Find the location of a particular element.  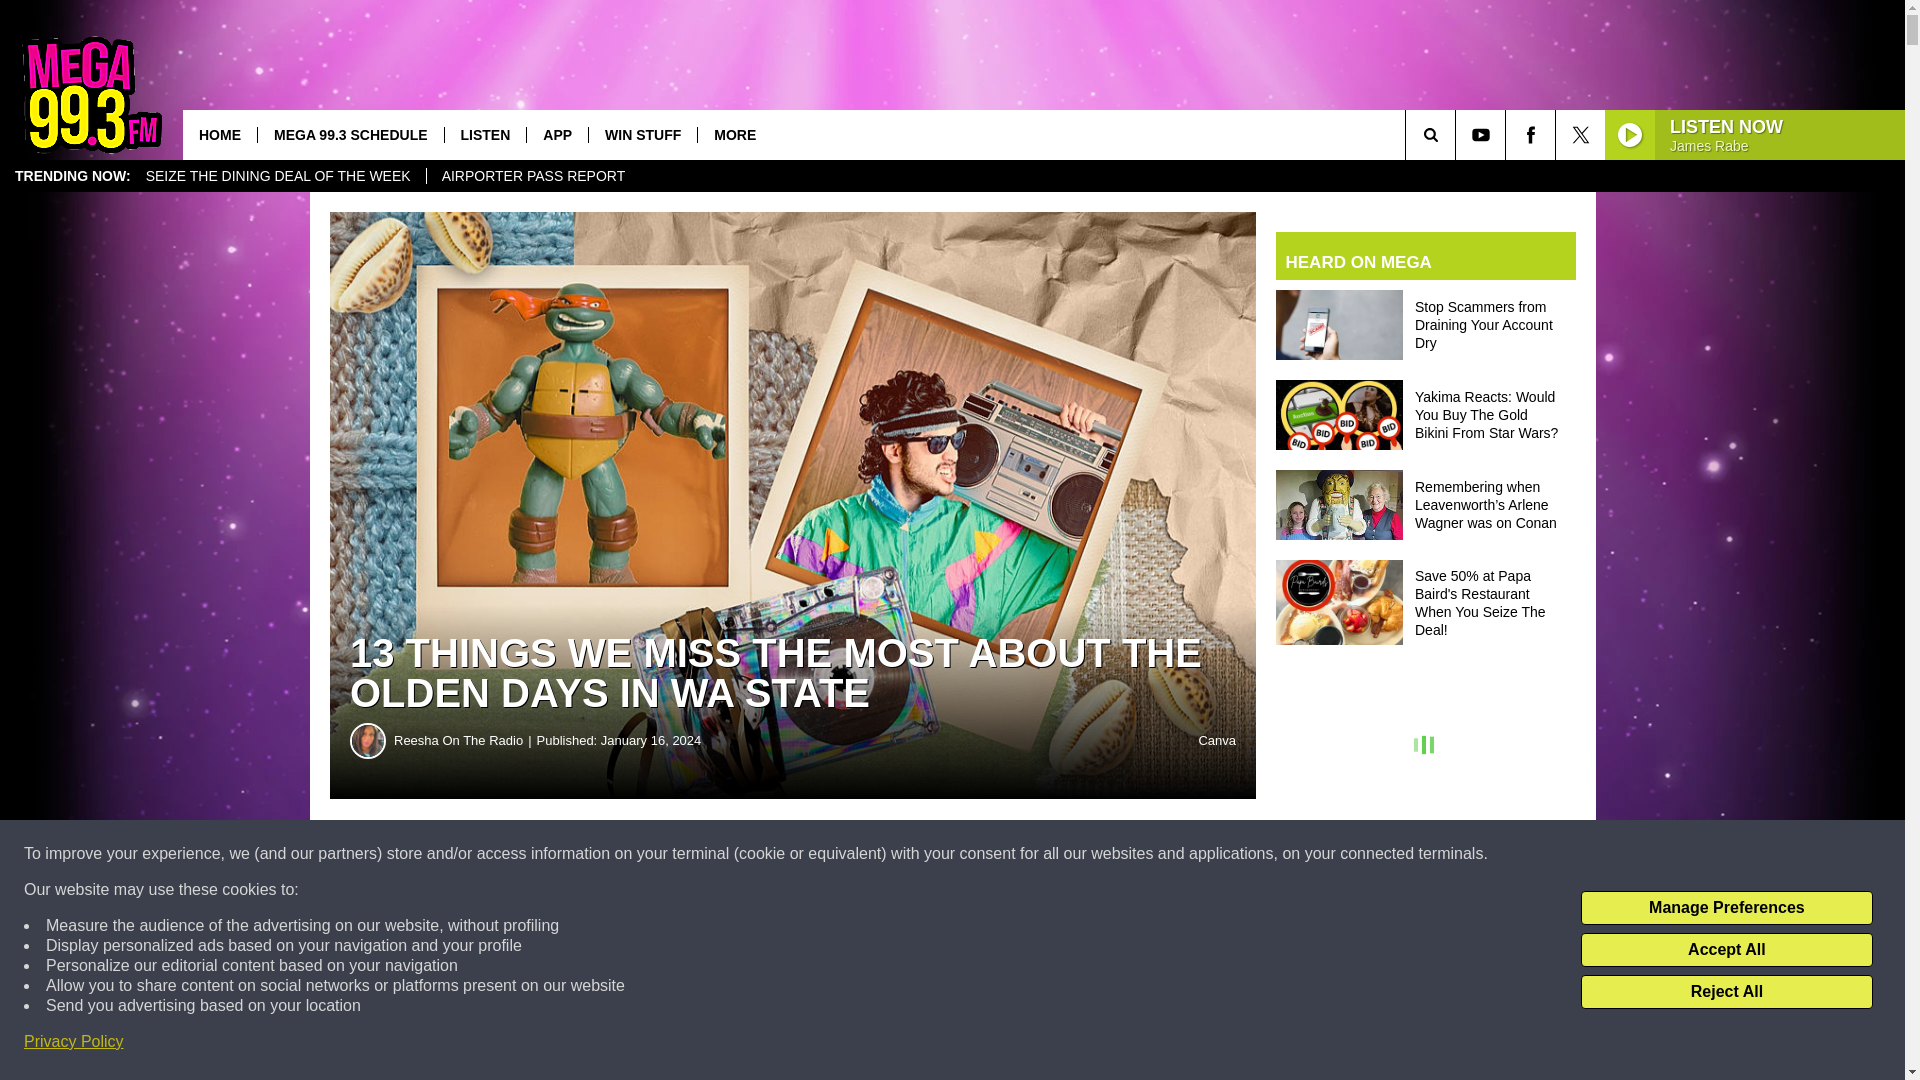

AIRPORTER PASS REPORT is located at coordinates (534, 176).